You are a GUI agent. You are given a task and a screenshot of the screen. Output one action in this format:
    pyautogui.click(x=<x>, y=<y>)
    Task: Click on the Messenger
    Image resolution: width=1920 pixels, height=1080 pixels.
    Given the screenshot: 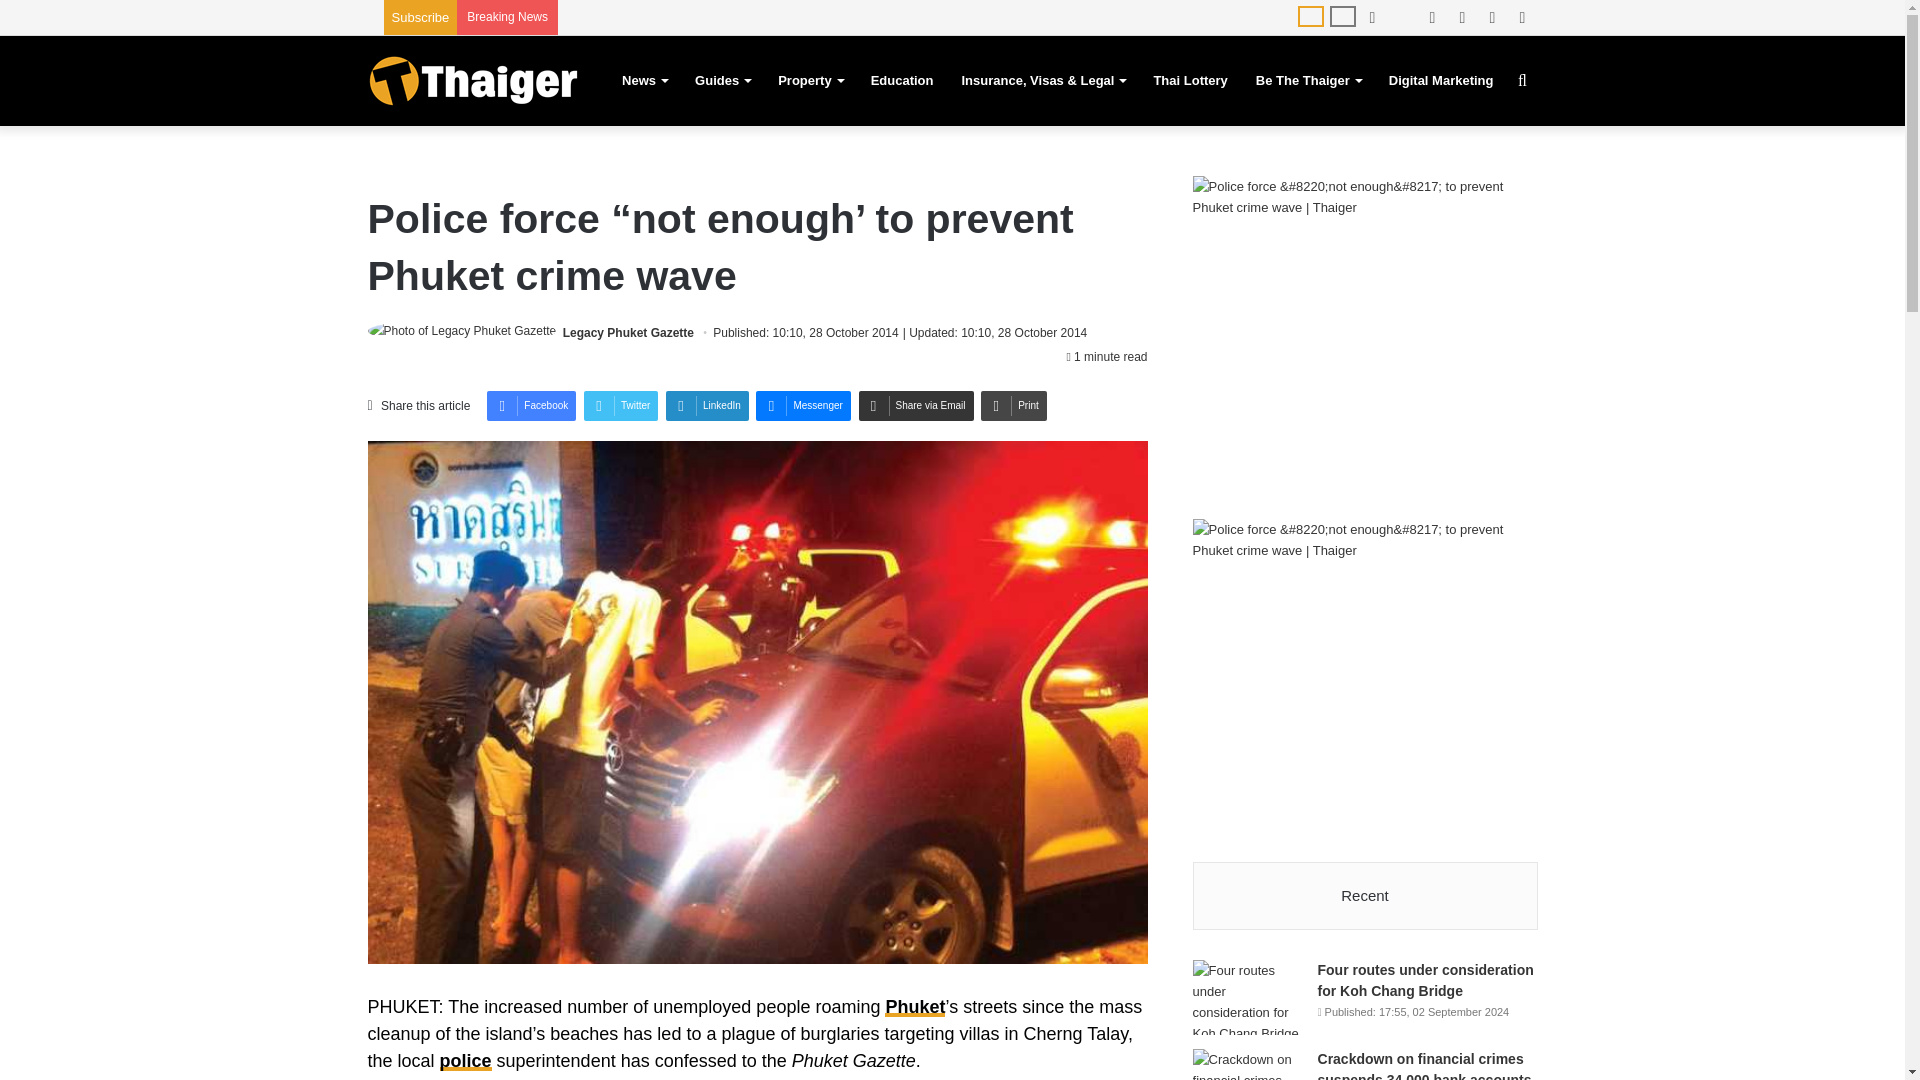 What is the action you would take?
    pyautogui.click(x=803, y=406)
    